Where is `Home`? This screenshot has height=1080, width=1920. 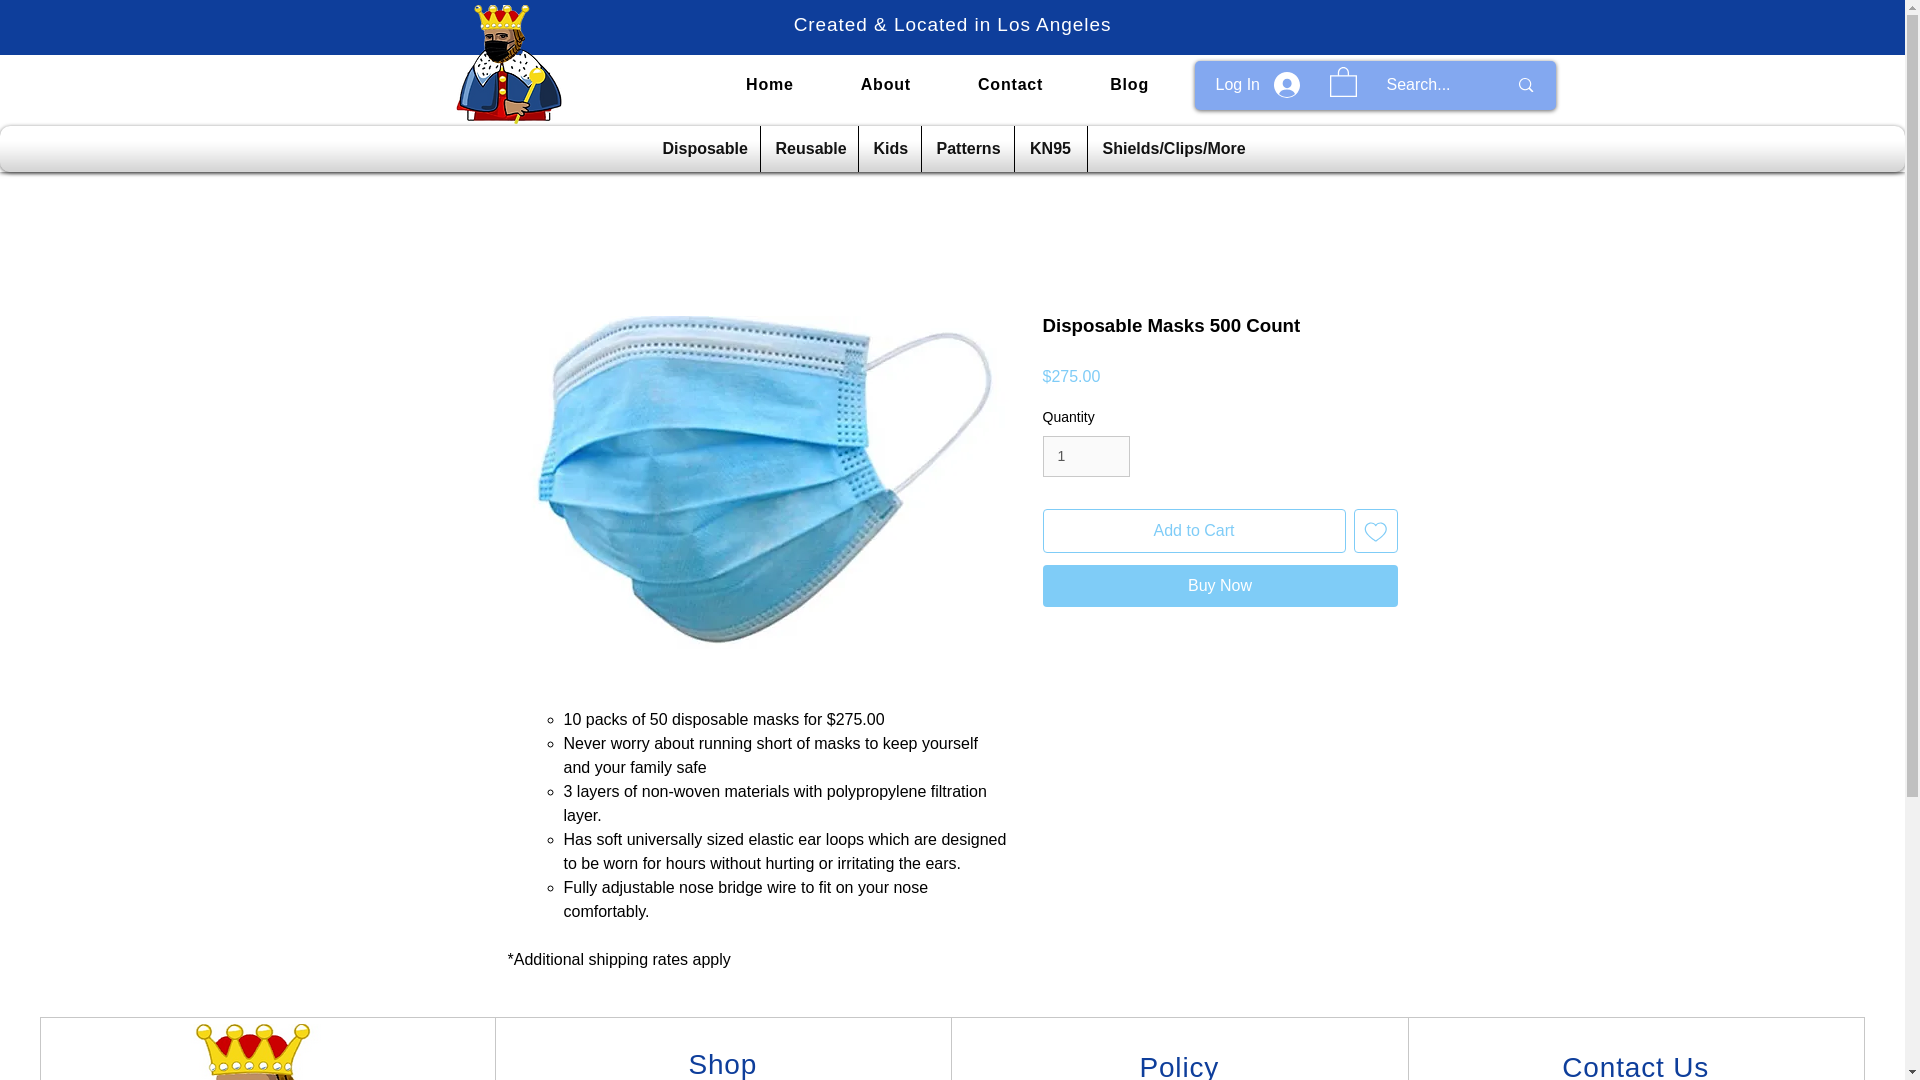 Home is located at coordinates (770, 84).